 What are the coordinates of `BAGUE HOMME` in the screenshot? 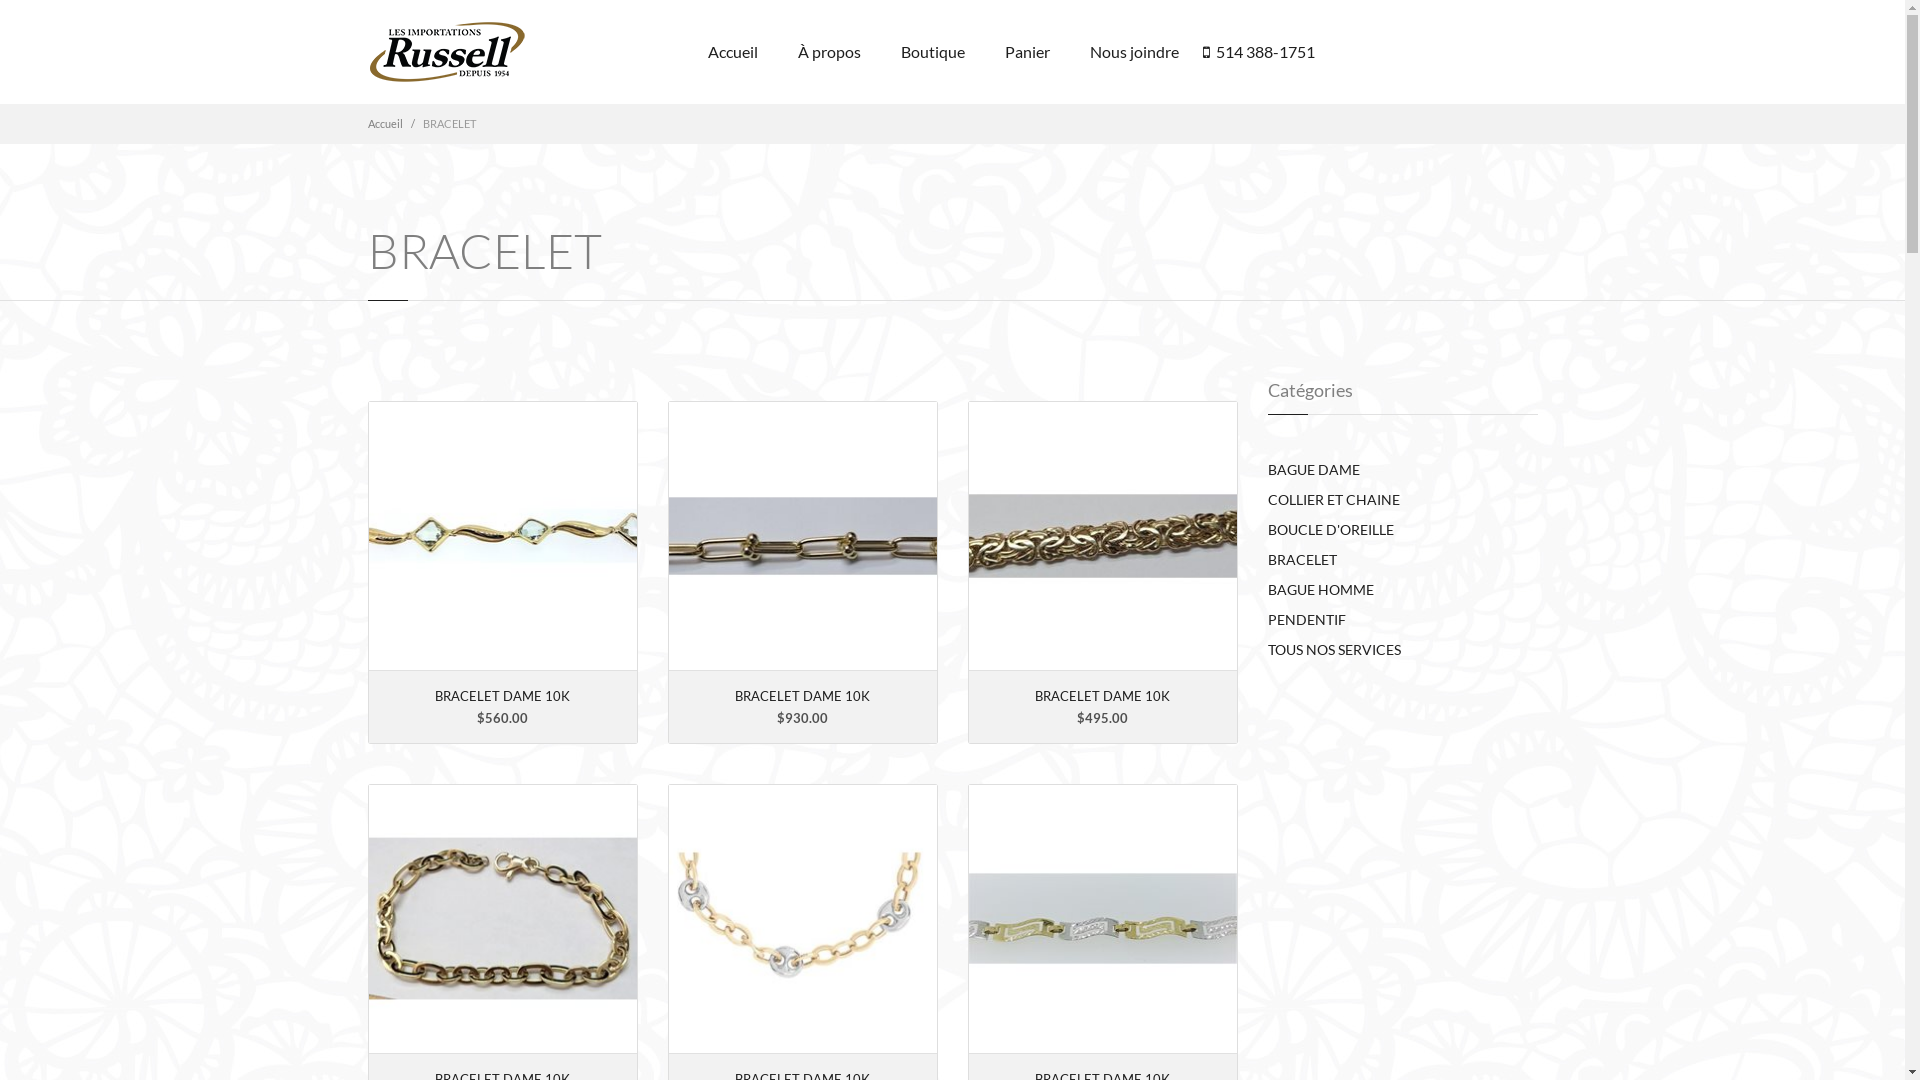 It's located at (1321, 590).